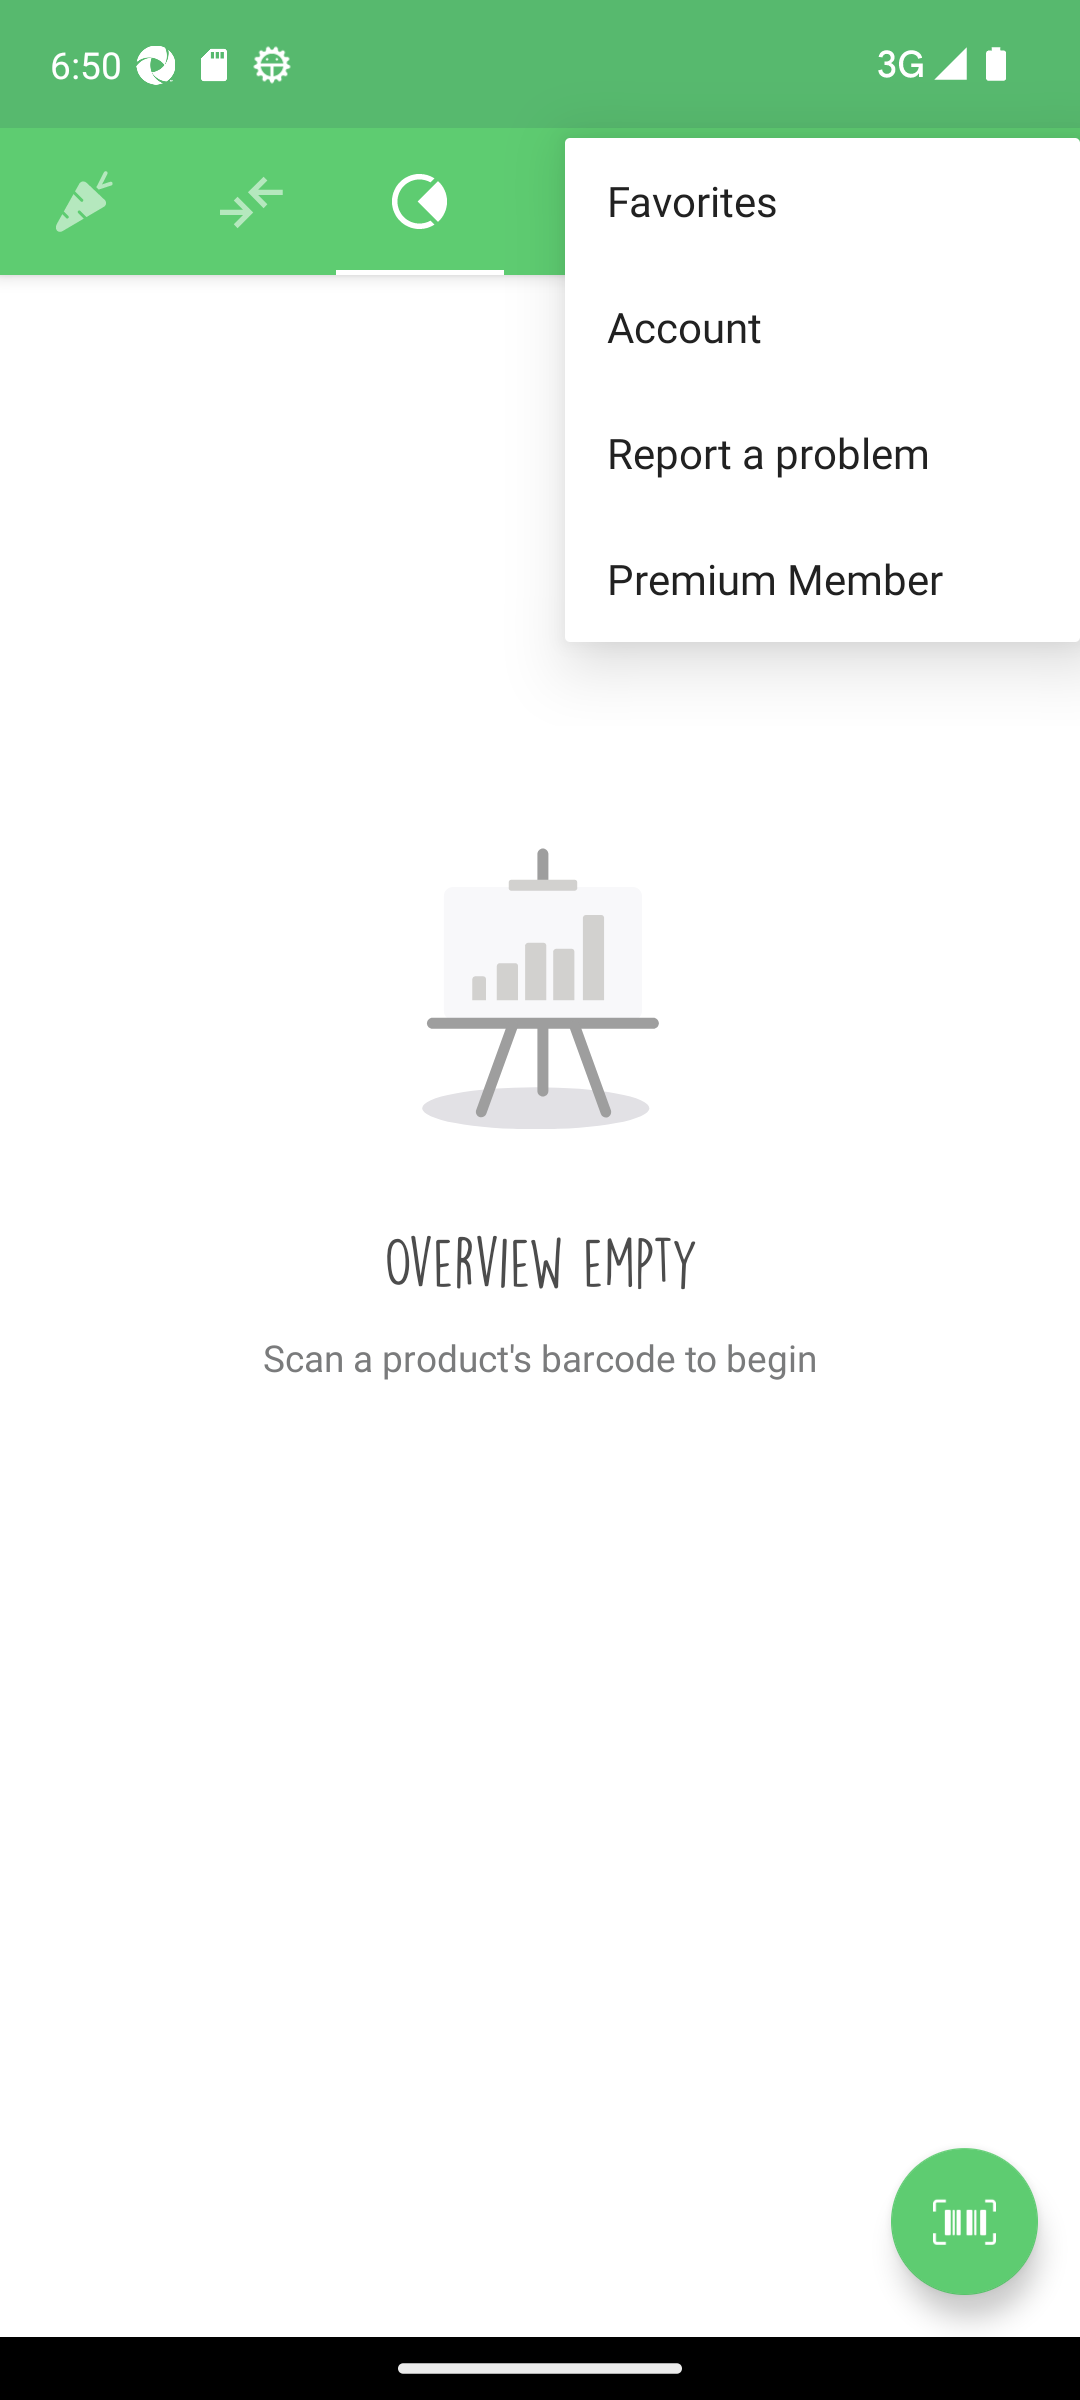  What do you see at coordinates (822, 326) in the screenshot?
I see `Account` at bounding box center [822, 326].